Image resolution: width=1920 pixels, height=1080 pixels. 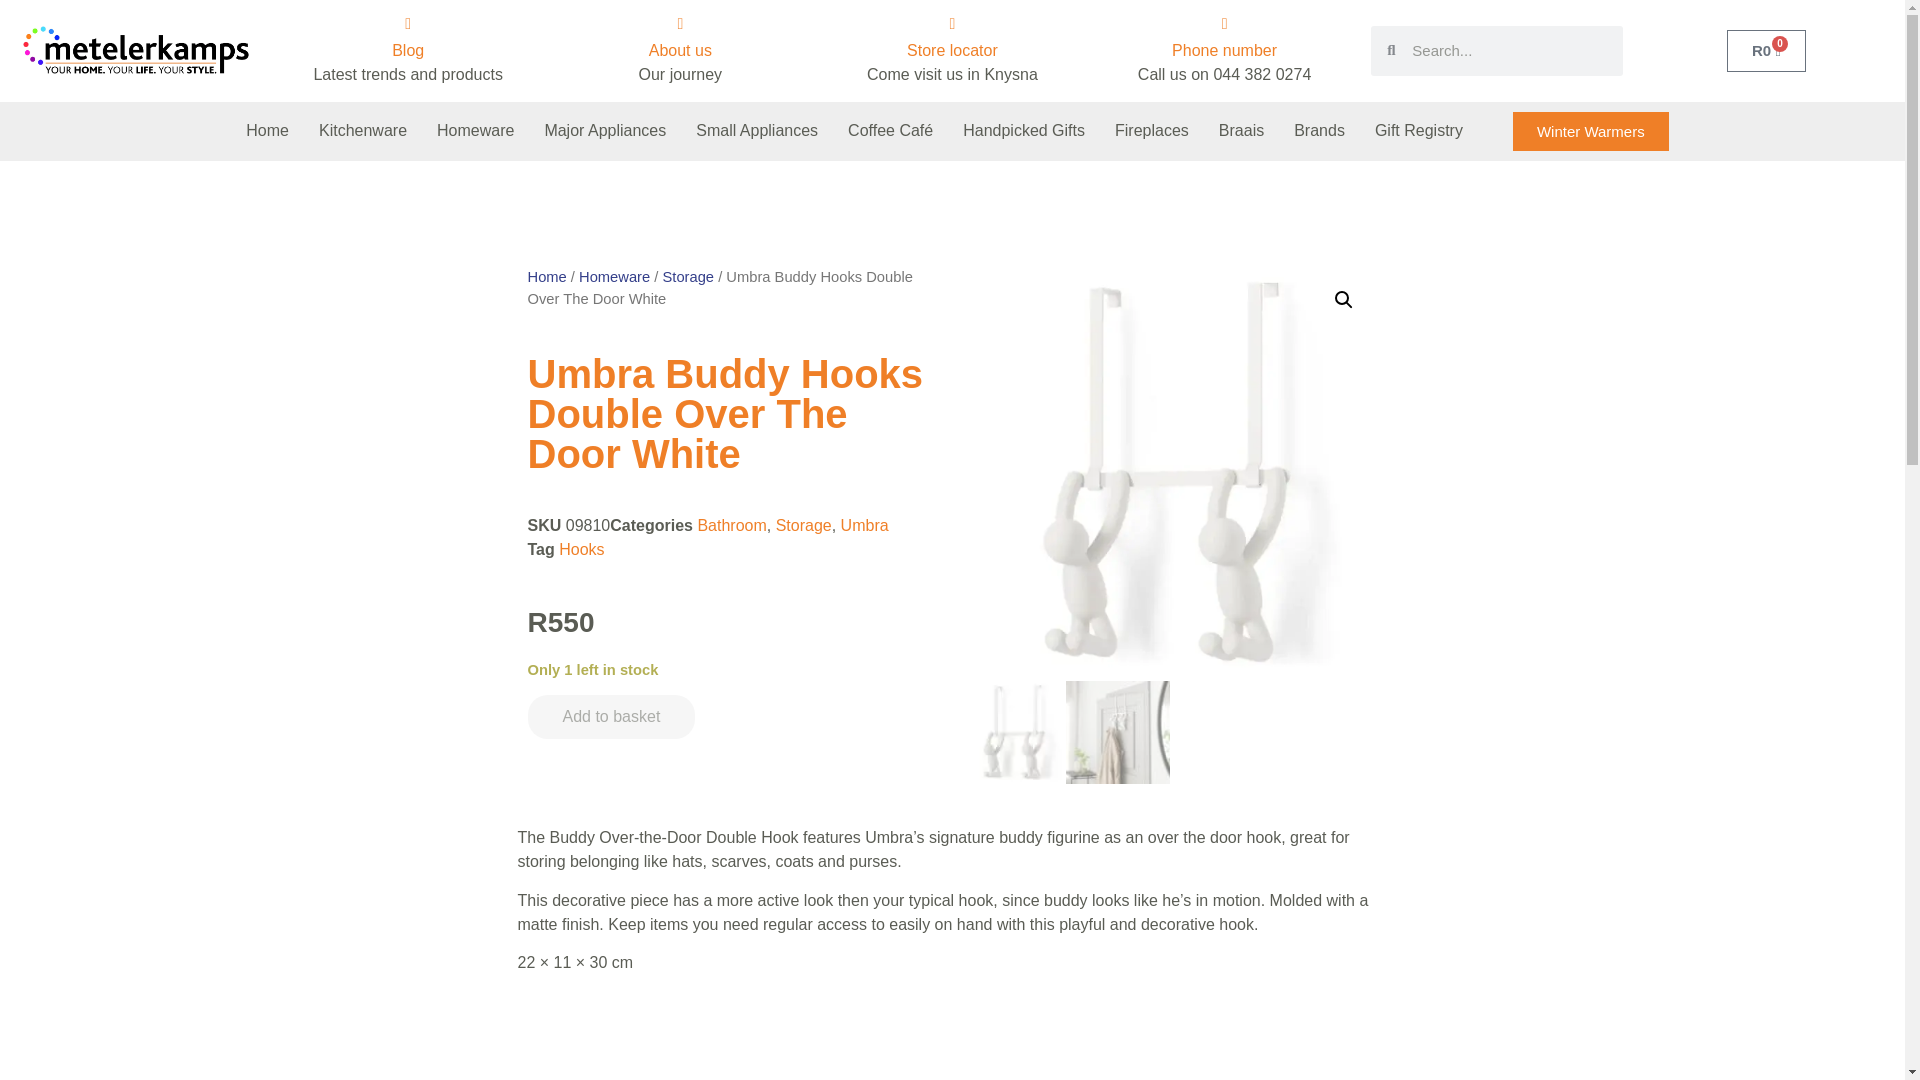 I want to click on Umbra Buddy Hooks Double Over The Door White, so click(x=1168, y=473).